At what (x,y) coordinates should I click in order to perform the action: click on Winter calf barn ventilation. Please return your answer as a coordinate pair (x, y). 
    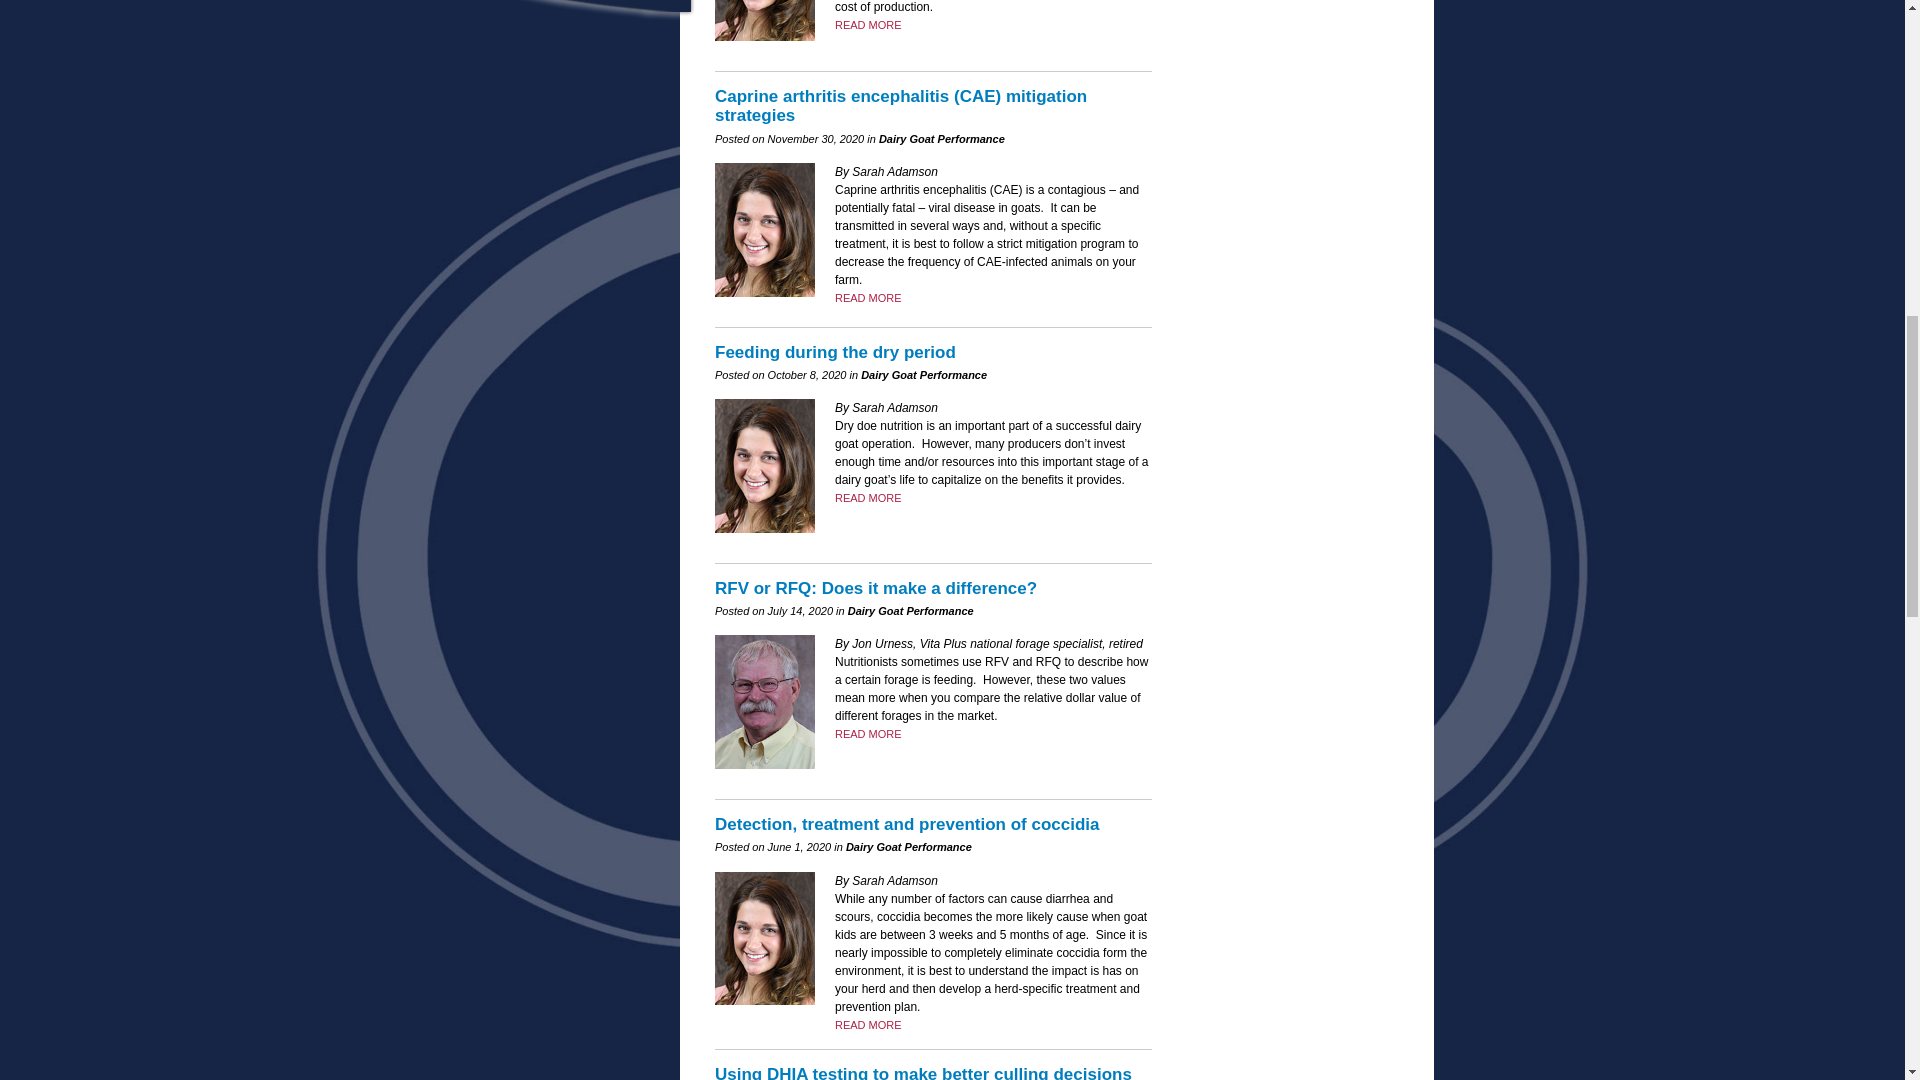
    Looking at the image, I should click on (868, 1025).